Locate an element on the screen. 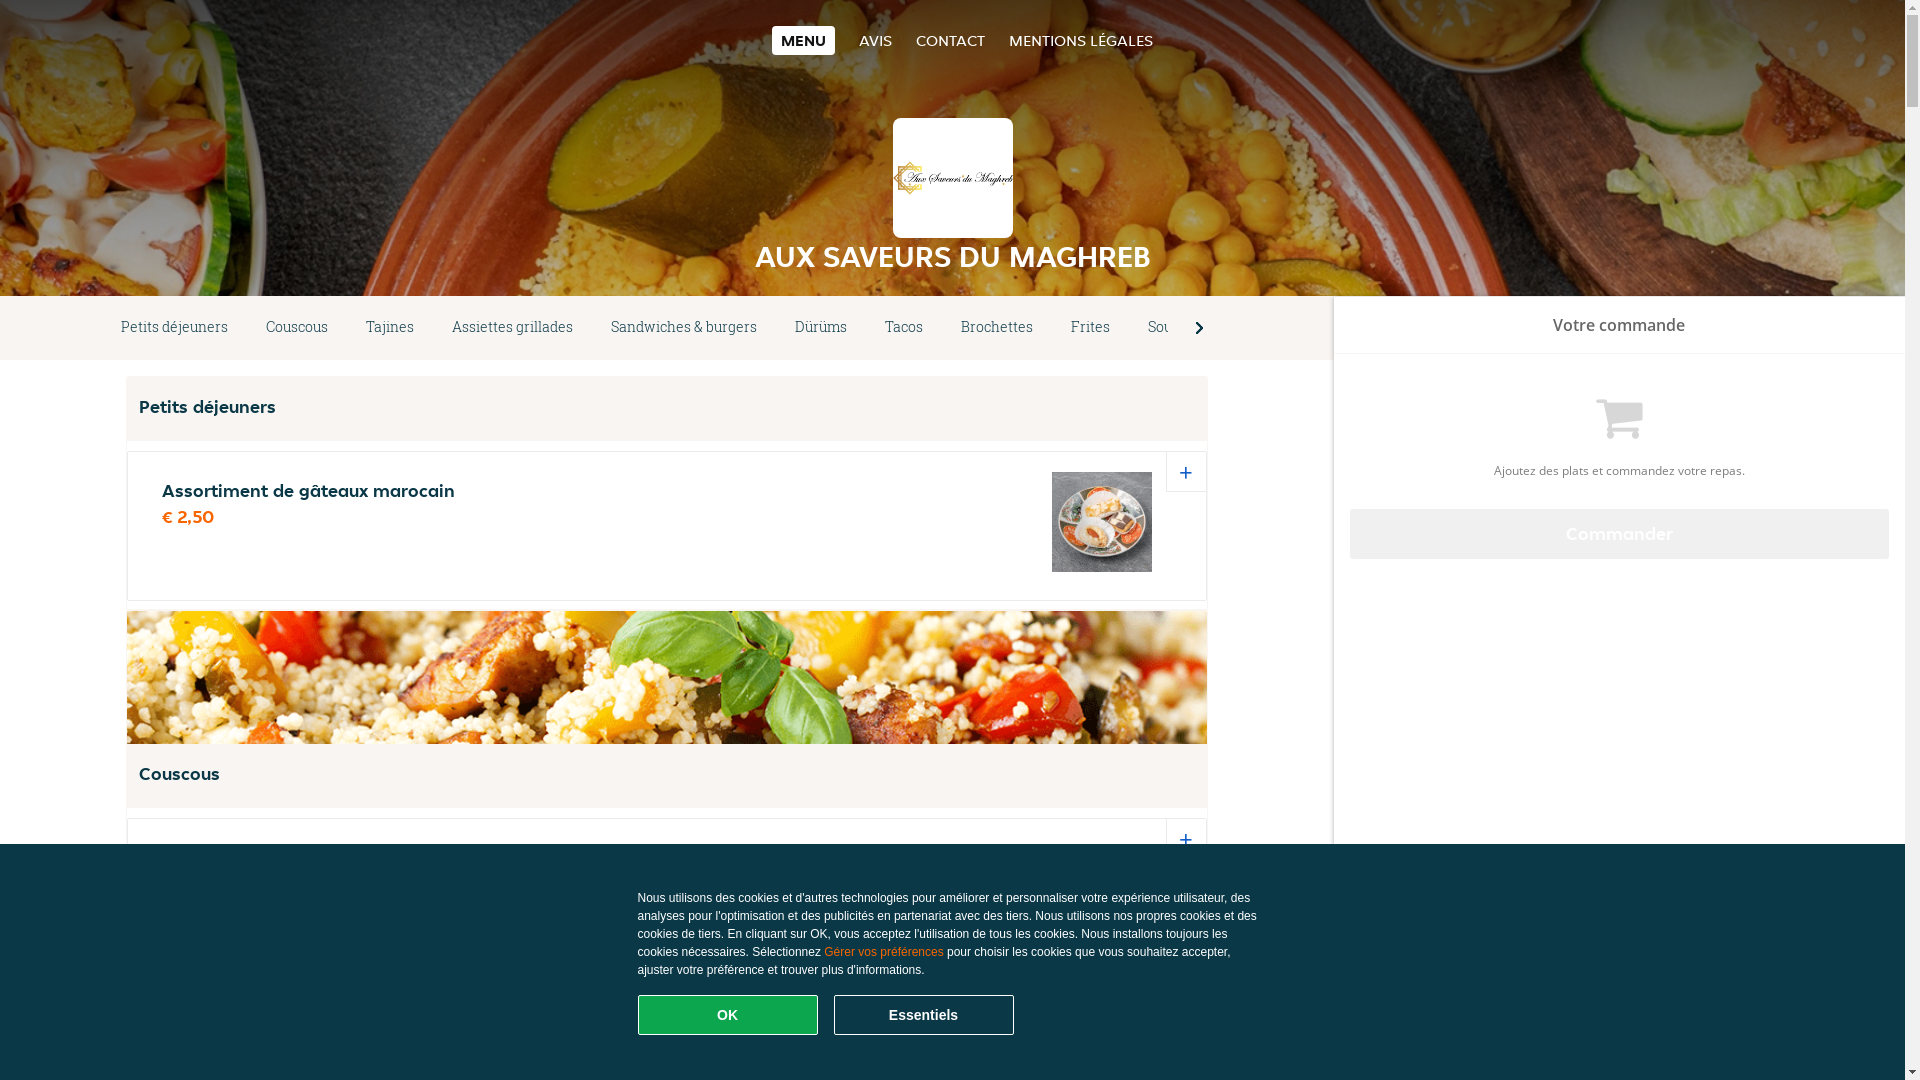 The image size is (1920, 1080). Assiettes grillades is located at coordinates (512, 328).